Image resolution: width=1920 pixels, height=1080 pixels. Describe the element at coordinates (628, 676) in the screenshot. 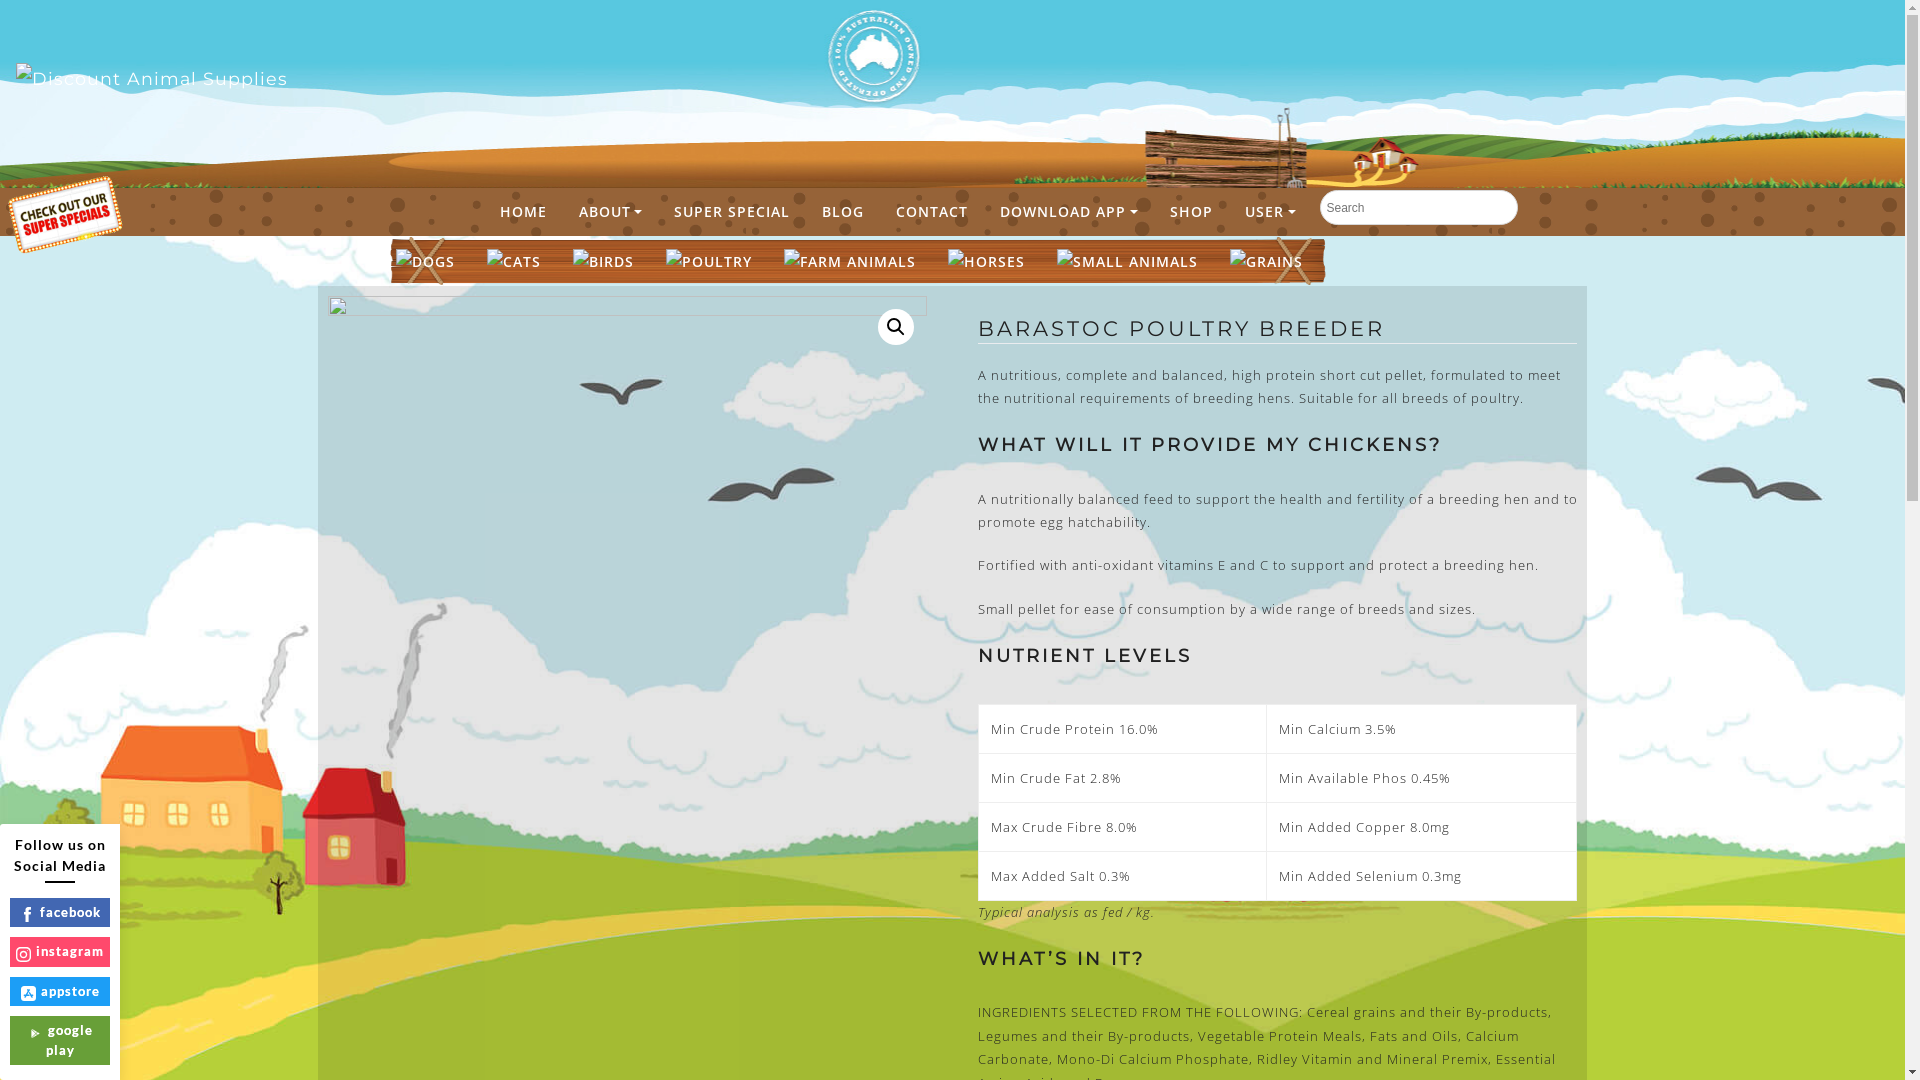

I see `poutry-breeder-wellness` at that location.